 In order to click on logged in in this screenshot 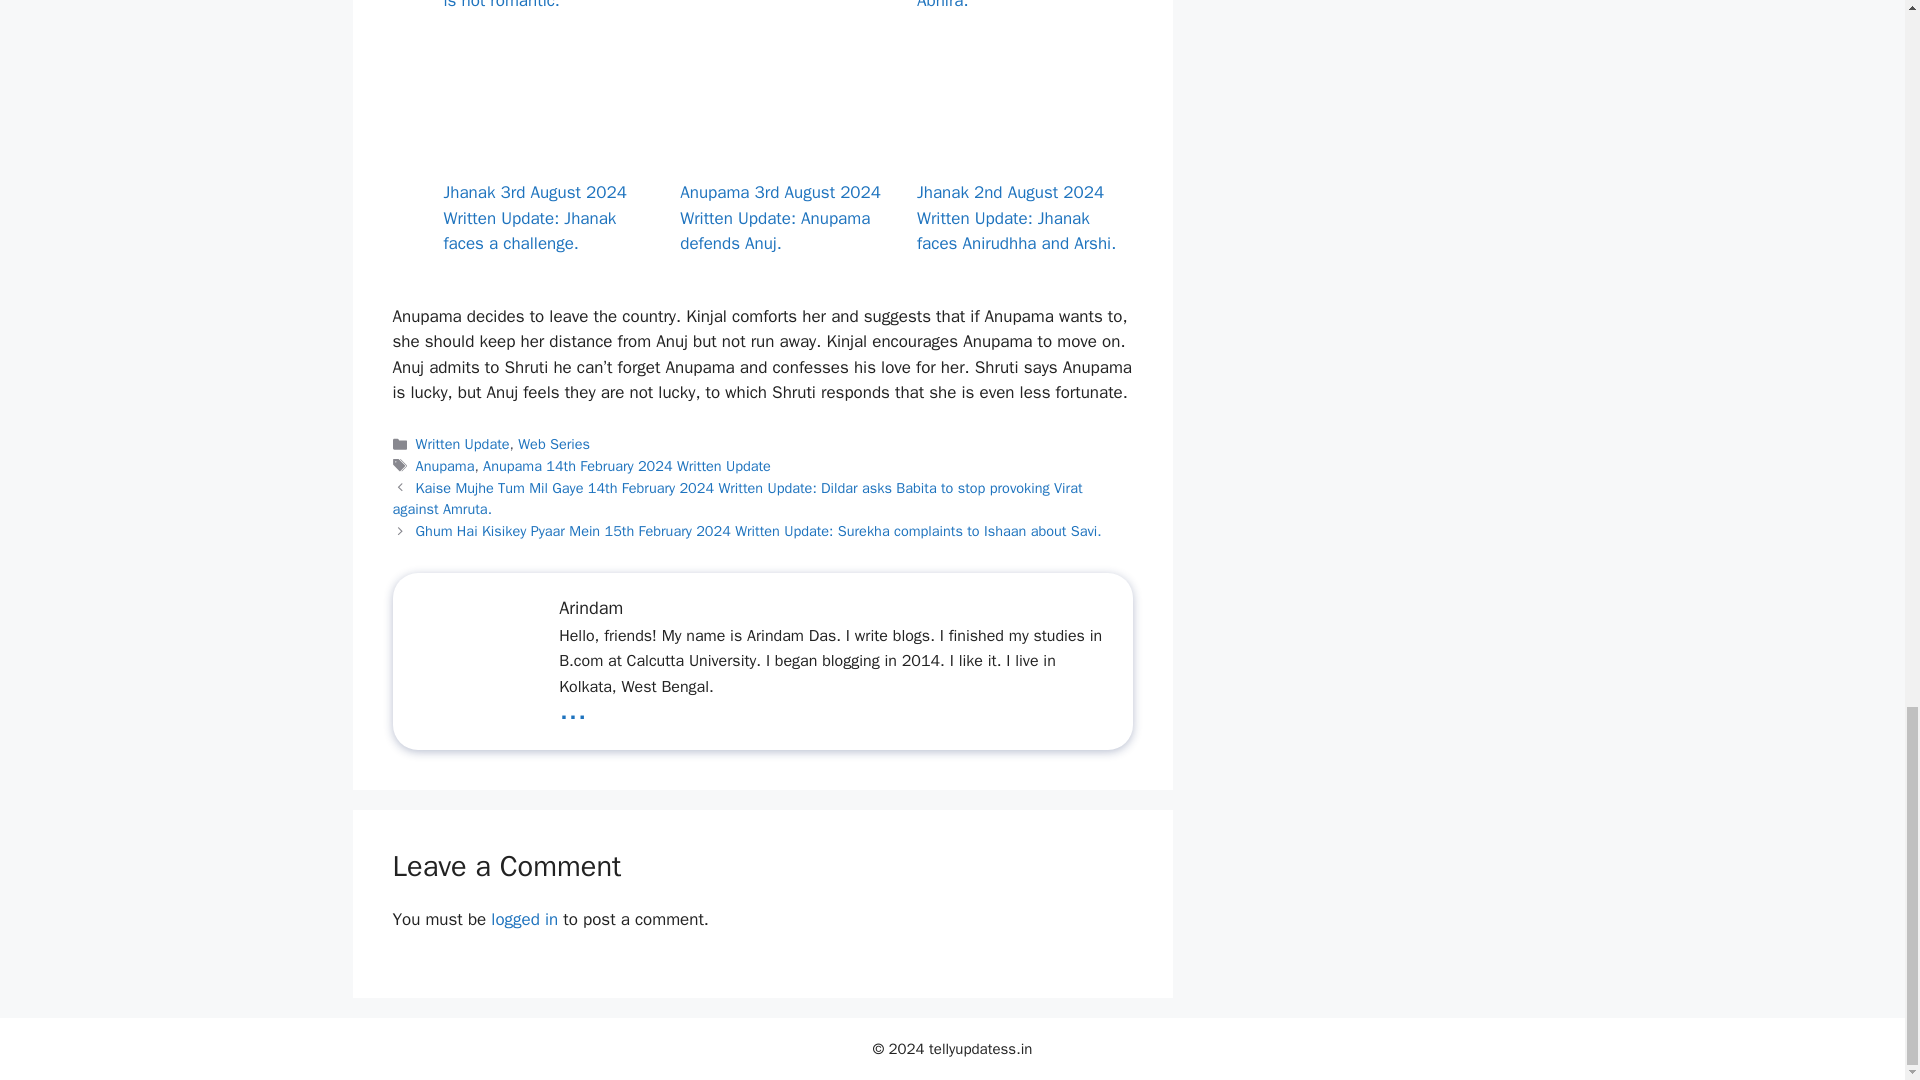, I will do `click(524, 919)`.